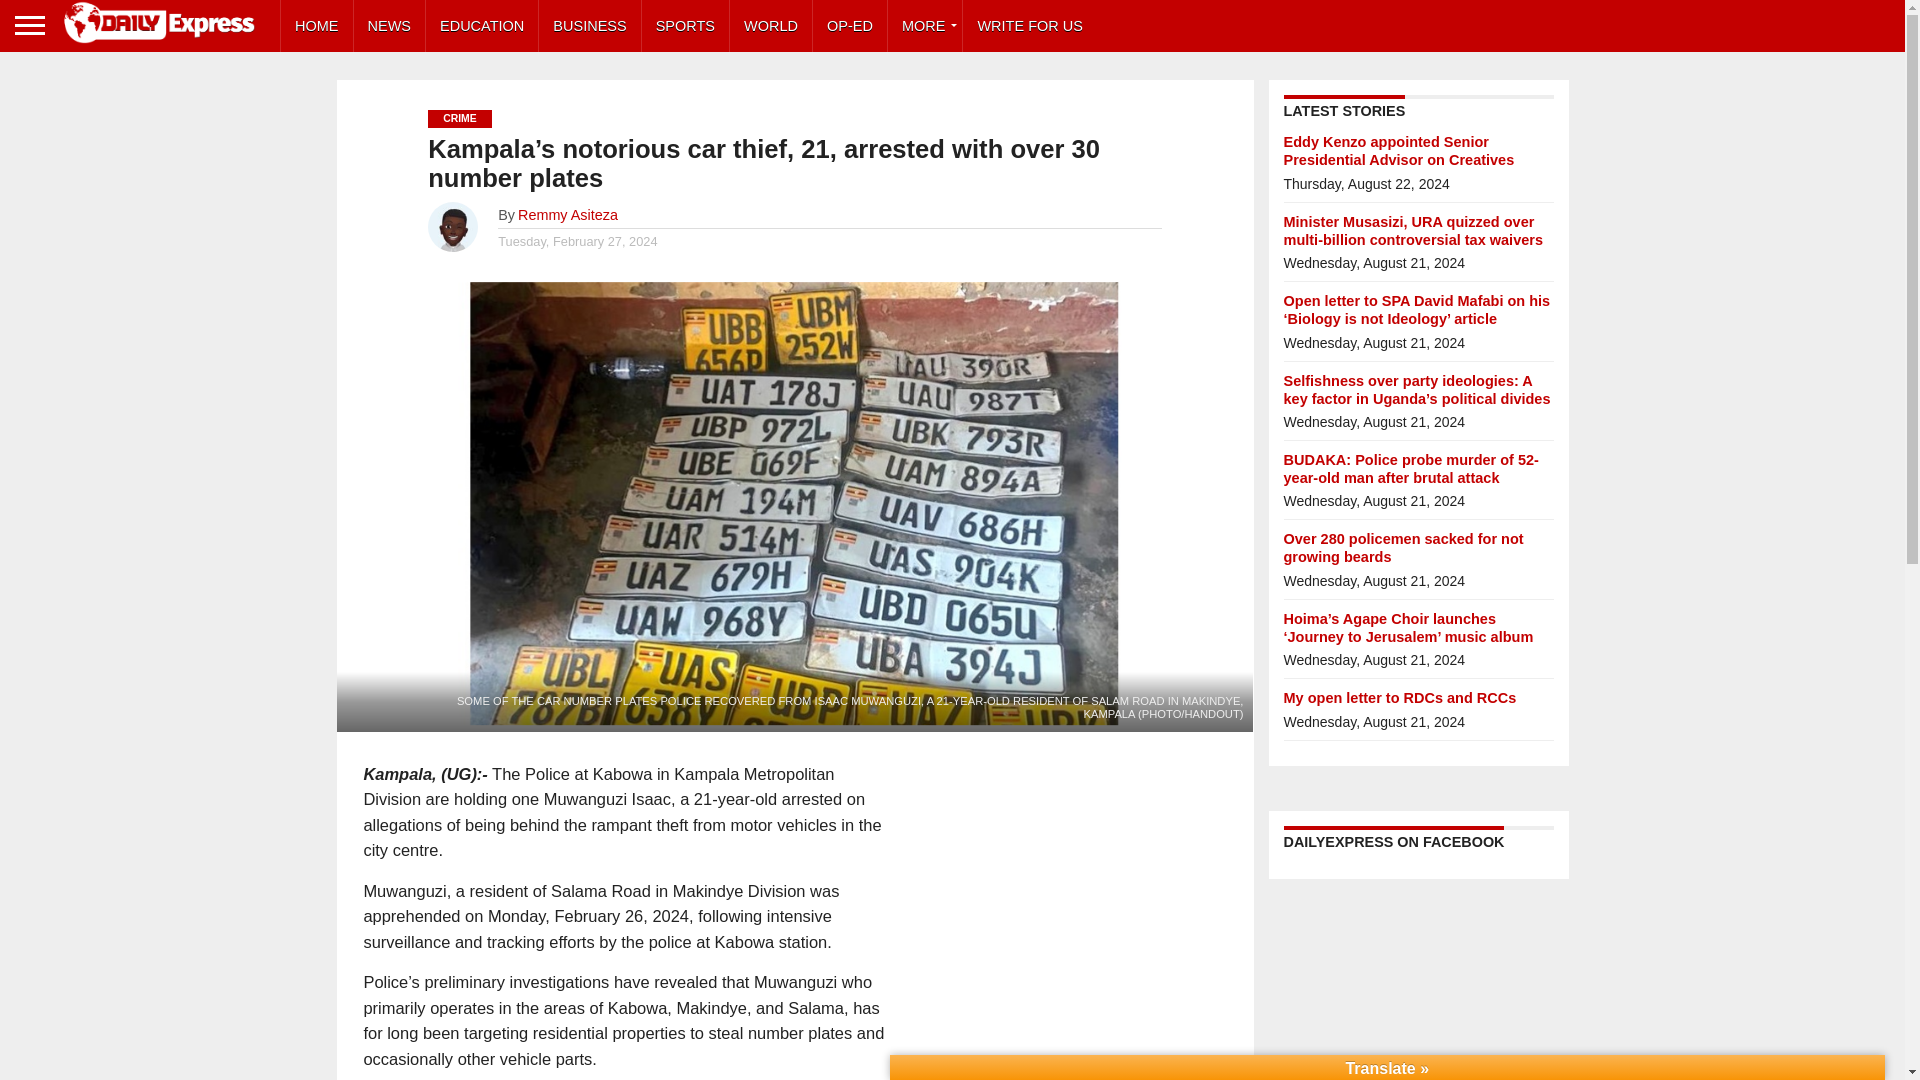 Image resolution: width=1920 pixels, height=1080 pixels. Describe the element at coordinates (850, 26) in the screenshot. I see `OP-ED` at that location.